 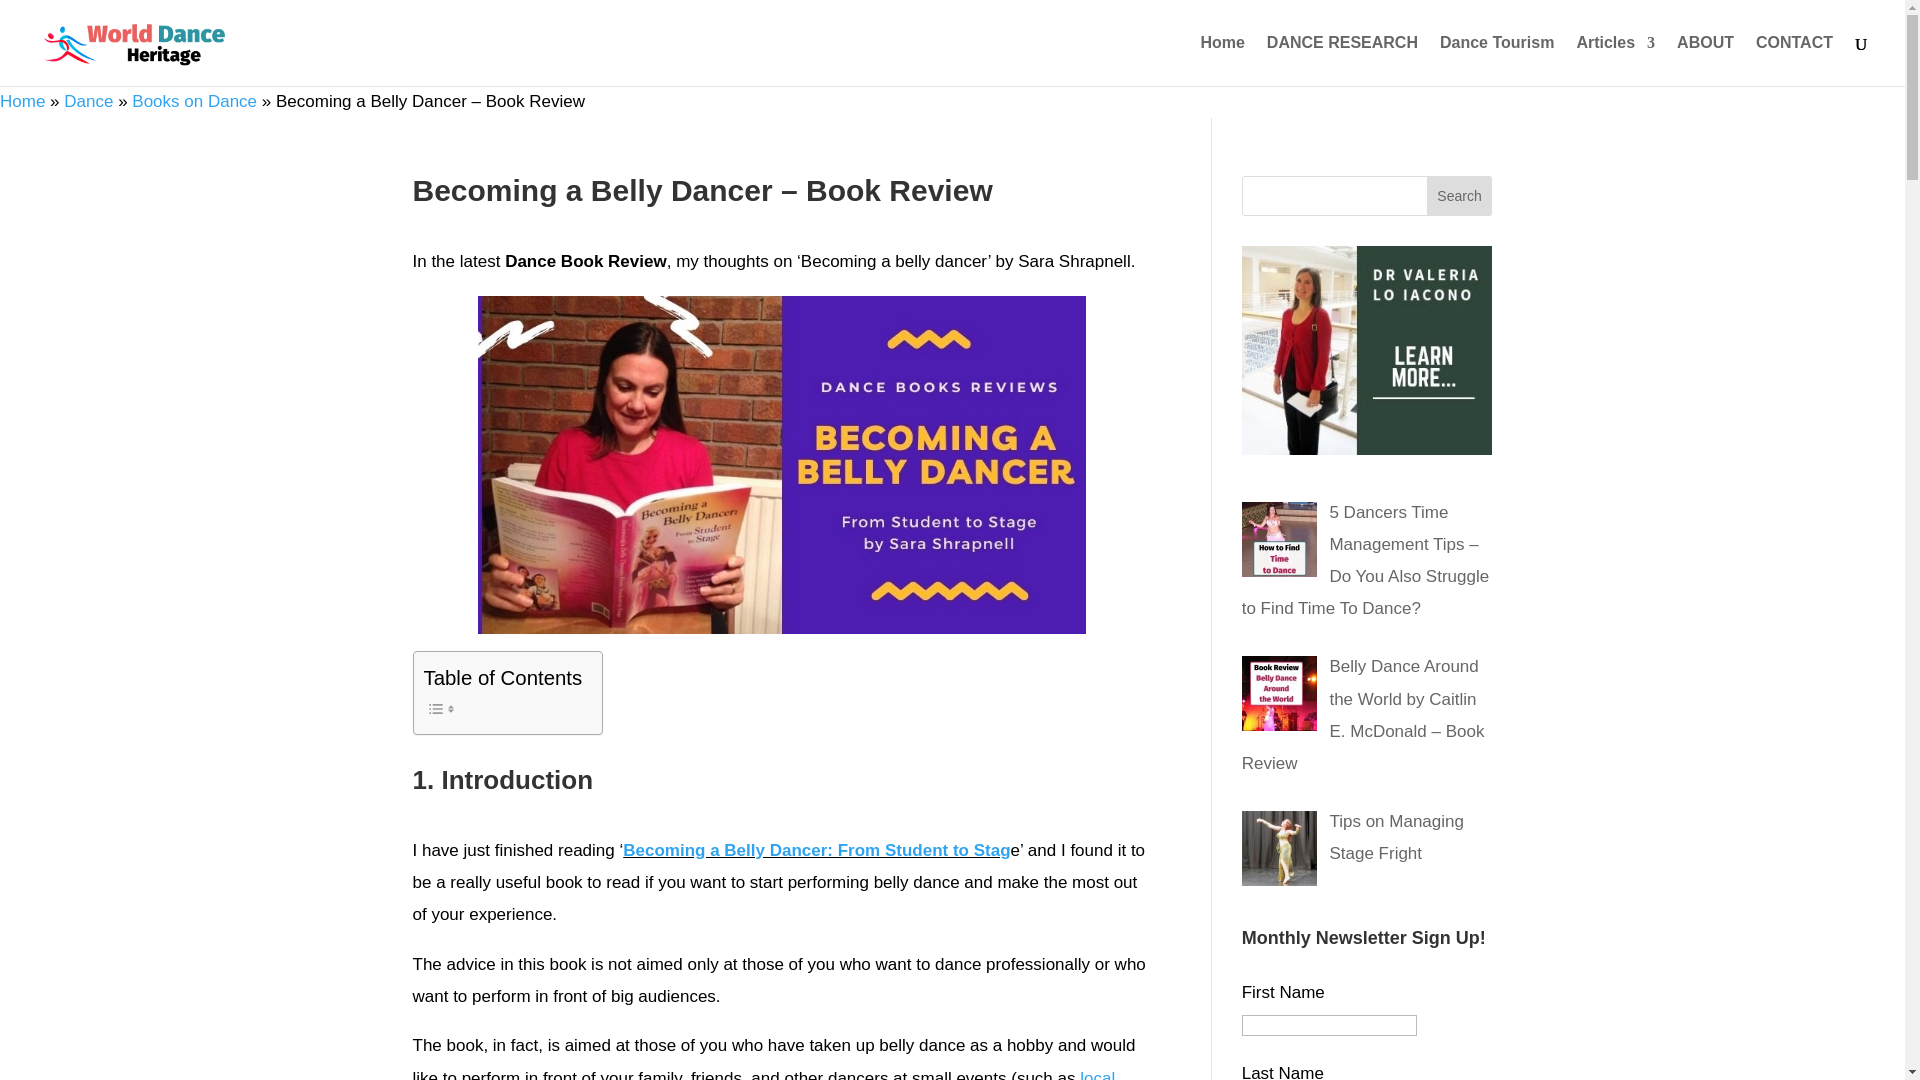 I want to click on local hafla, so click(x=764, y=1074).